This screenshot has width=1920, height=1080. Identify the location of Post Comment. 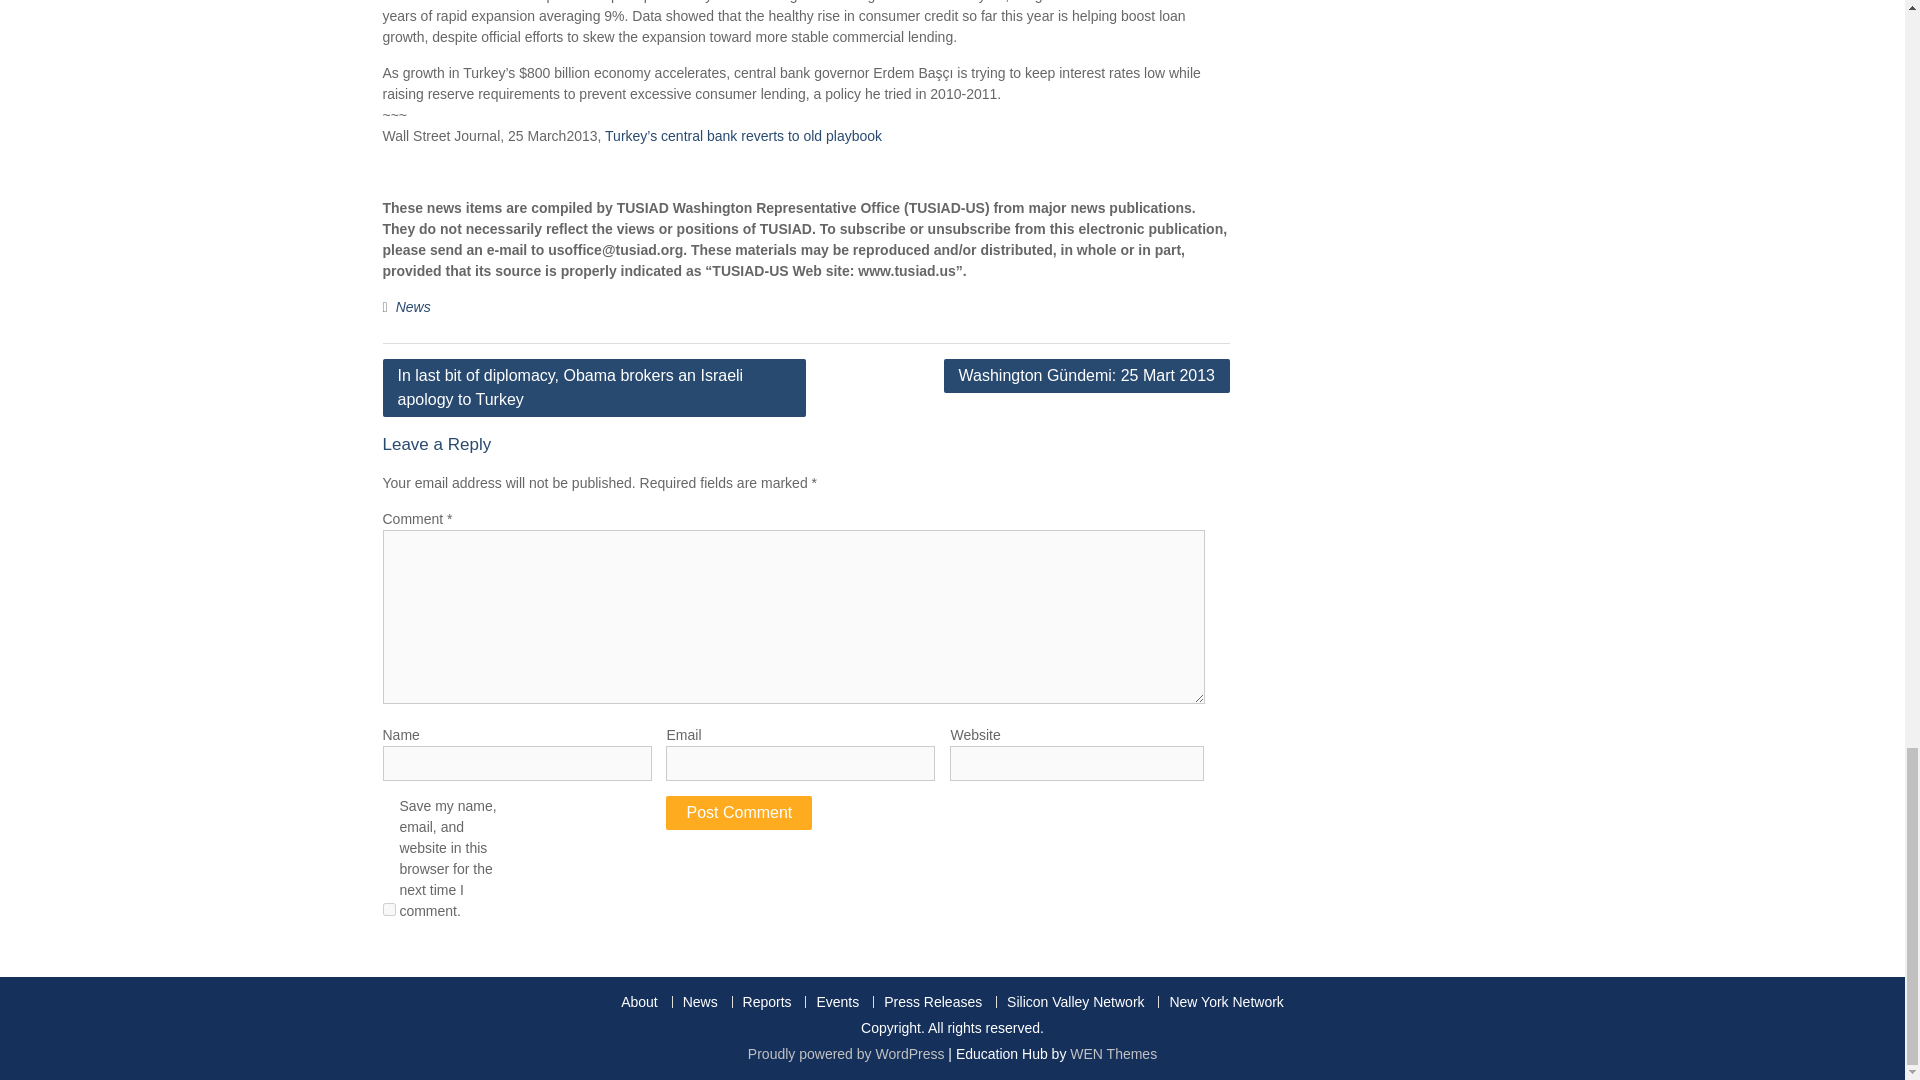
(739, 812).